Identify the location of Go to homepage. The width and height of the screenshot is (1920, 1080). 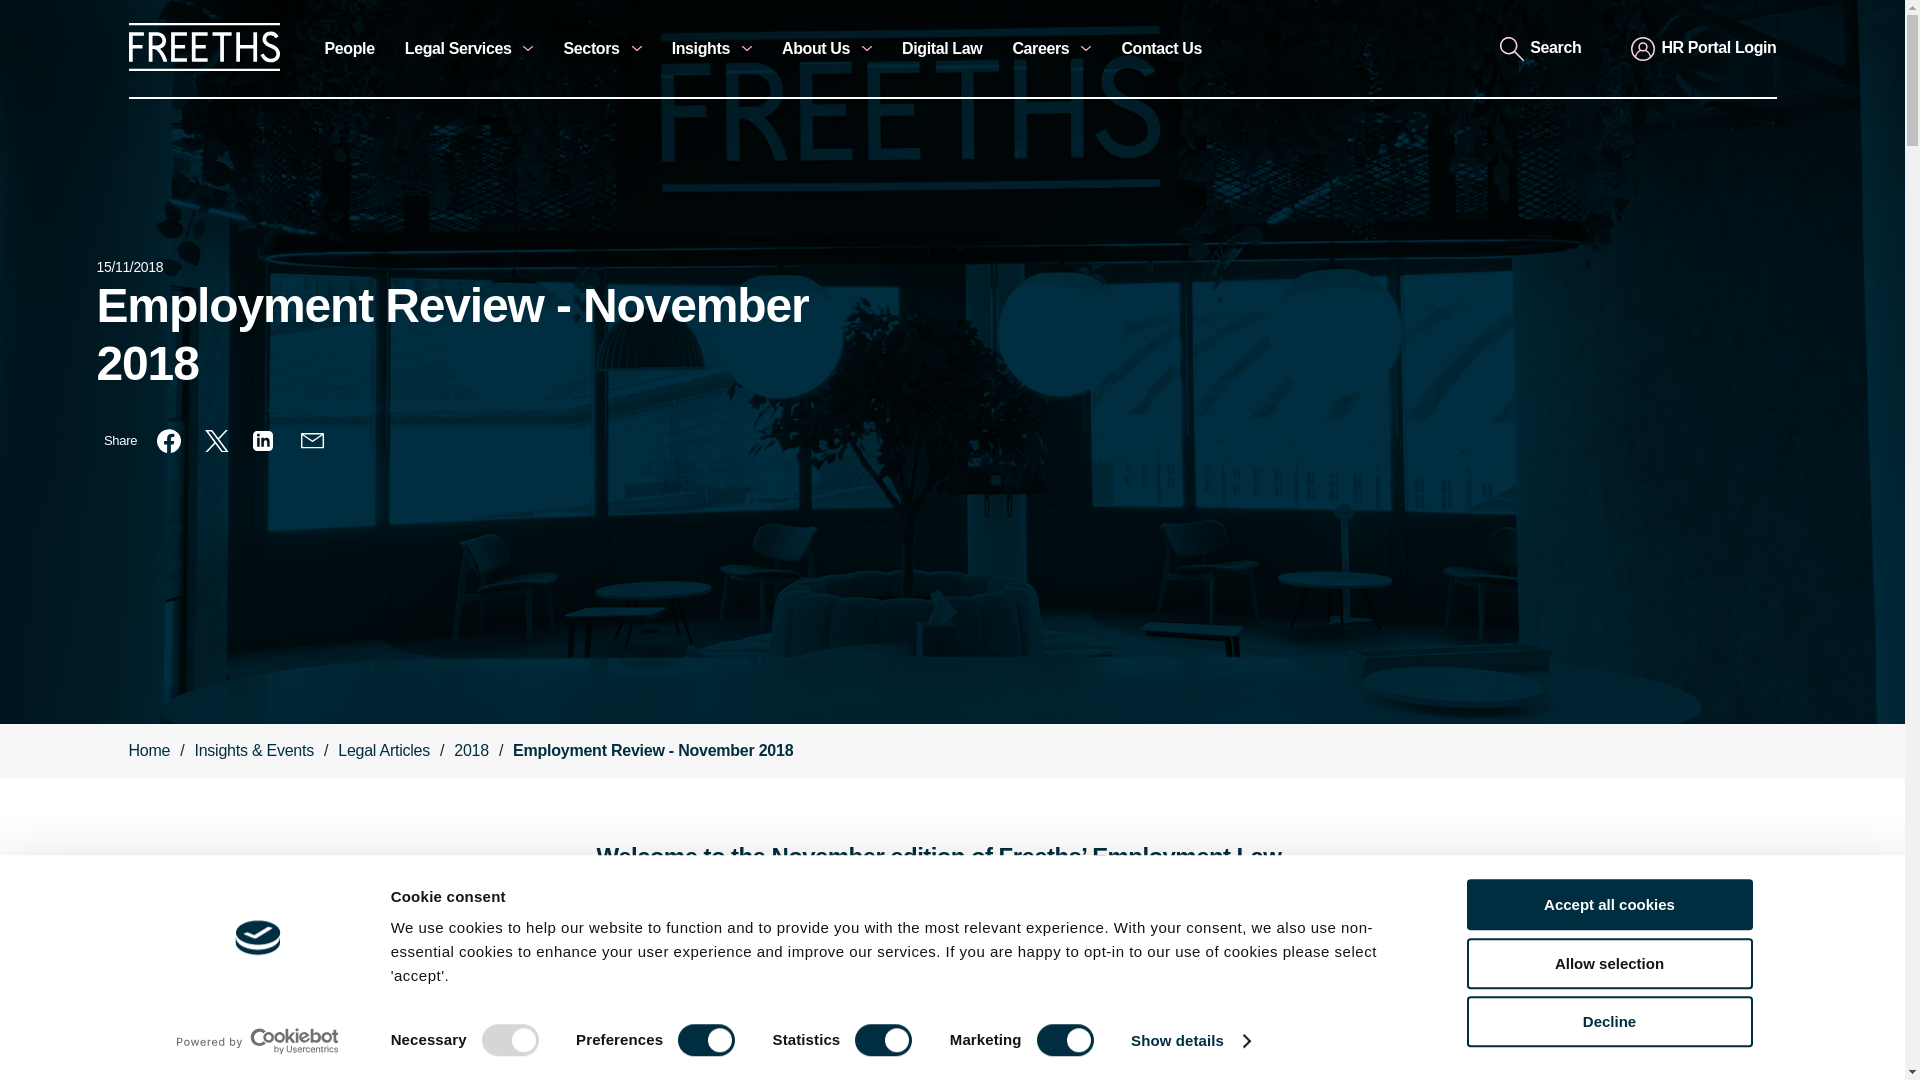
(203, 66).